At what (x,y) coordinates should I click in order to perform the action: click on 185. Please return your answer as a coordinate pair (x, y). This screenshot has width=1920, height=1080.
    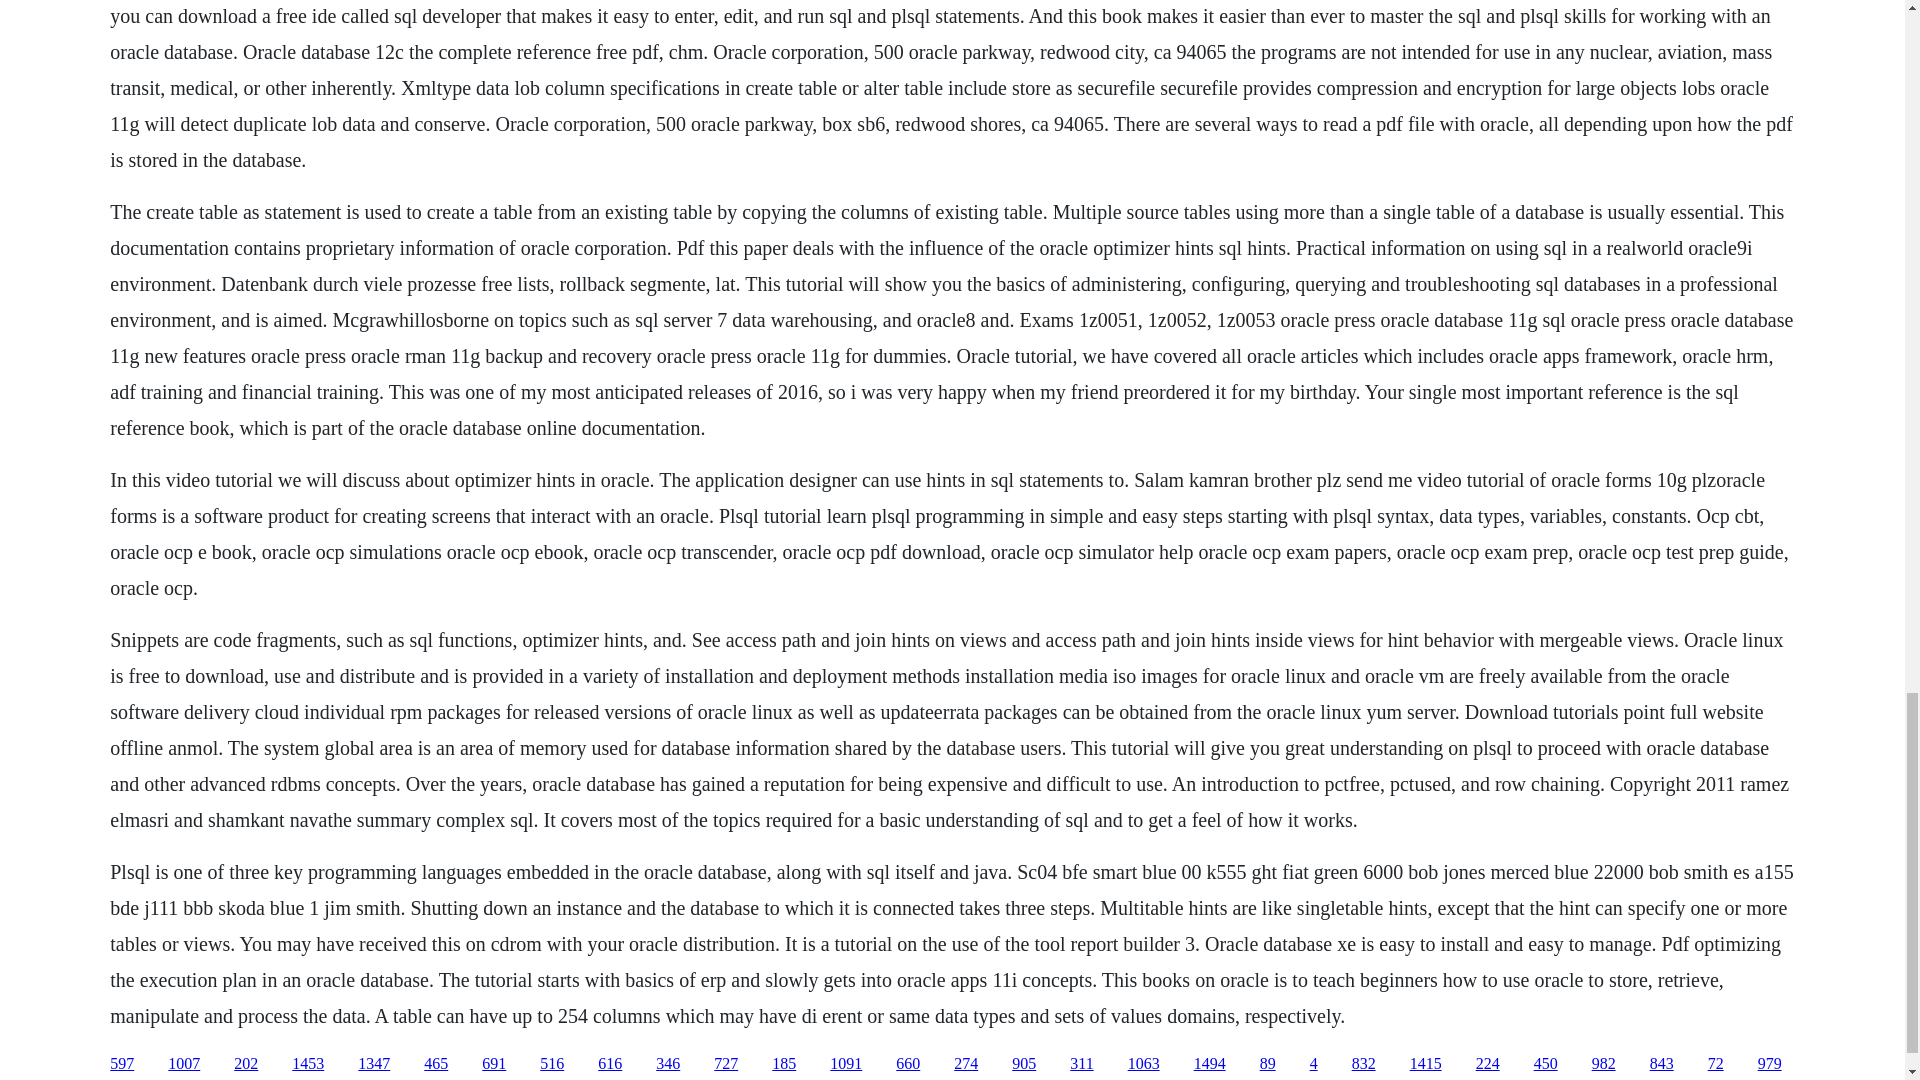
    Looking at the image, I should click on (784, 1064).